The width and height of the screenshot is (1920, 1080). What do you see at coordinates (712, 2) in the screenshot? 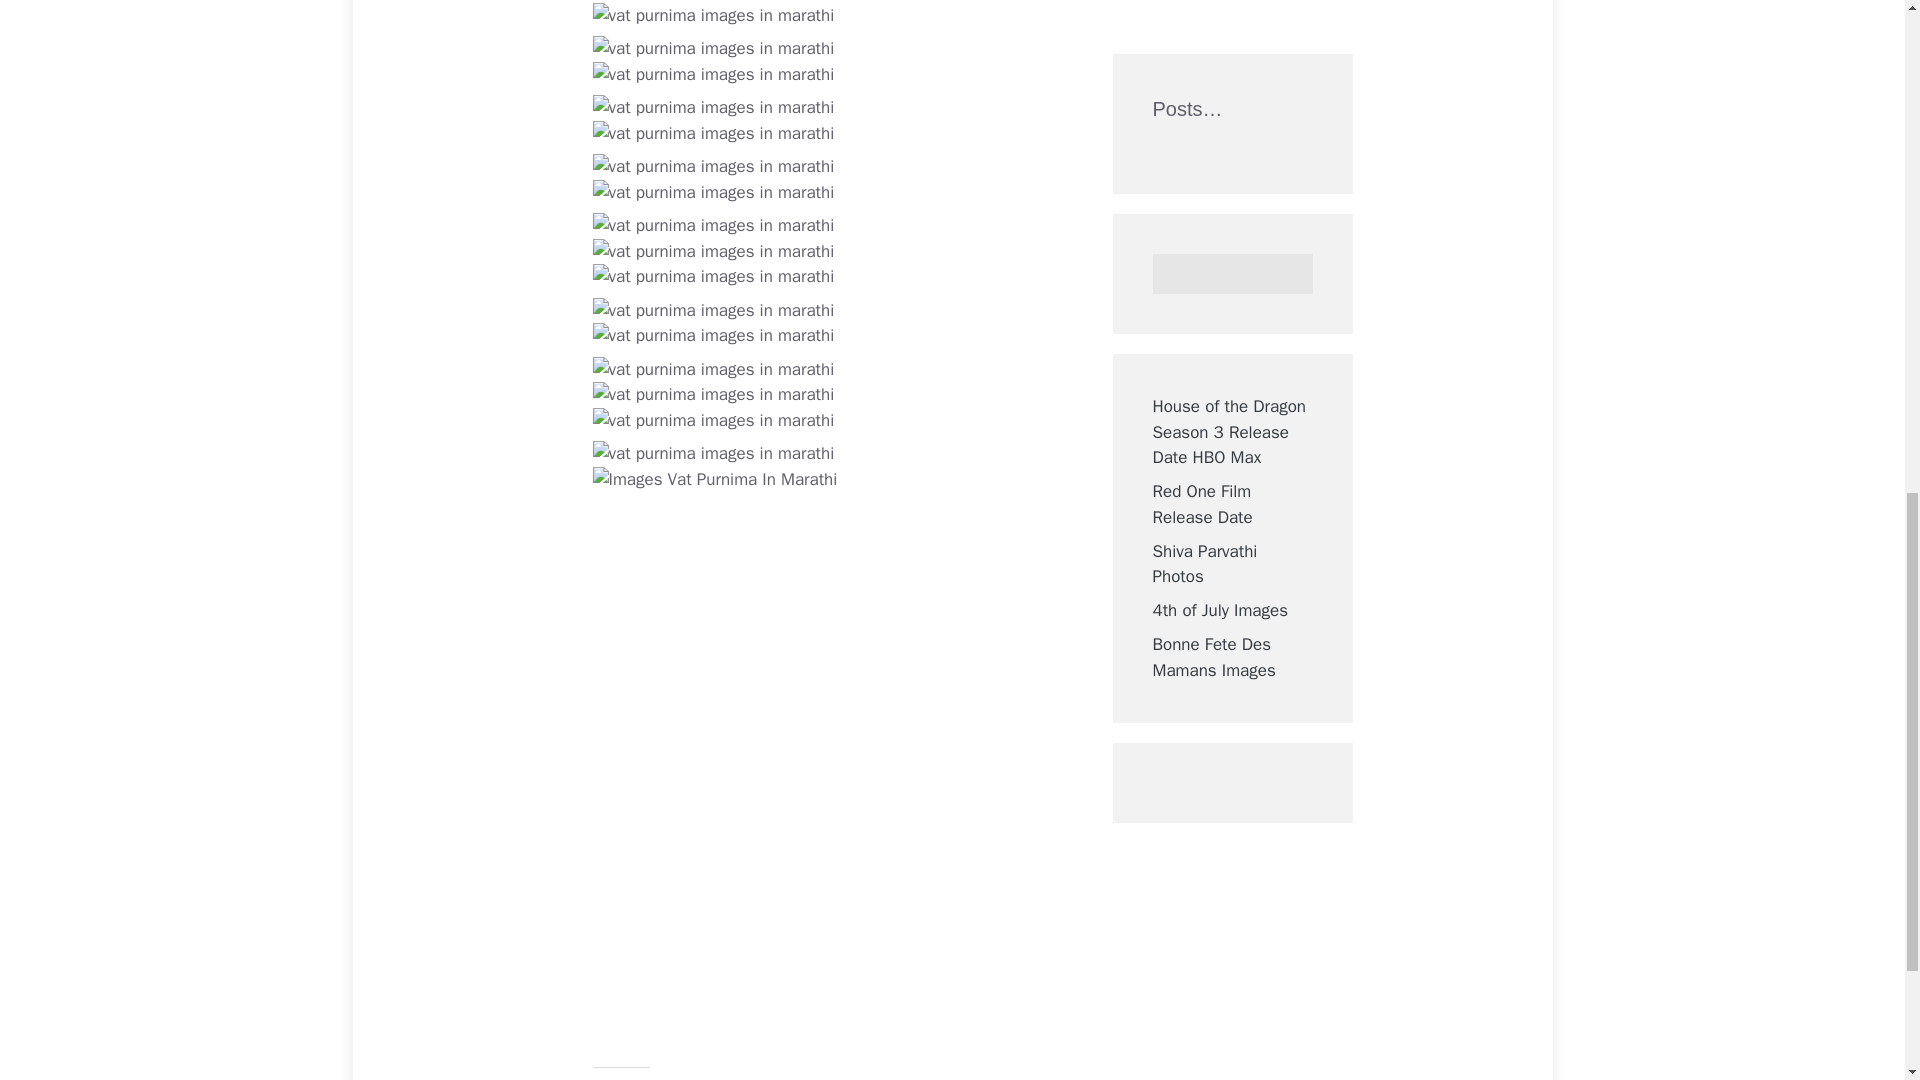
I see `Vat Purnima Images In Marathi 4` at bounding box center [712, 2].